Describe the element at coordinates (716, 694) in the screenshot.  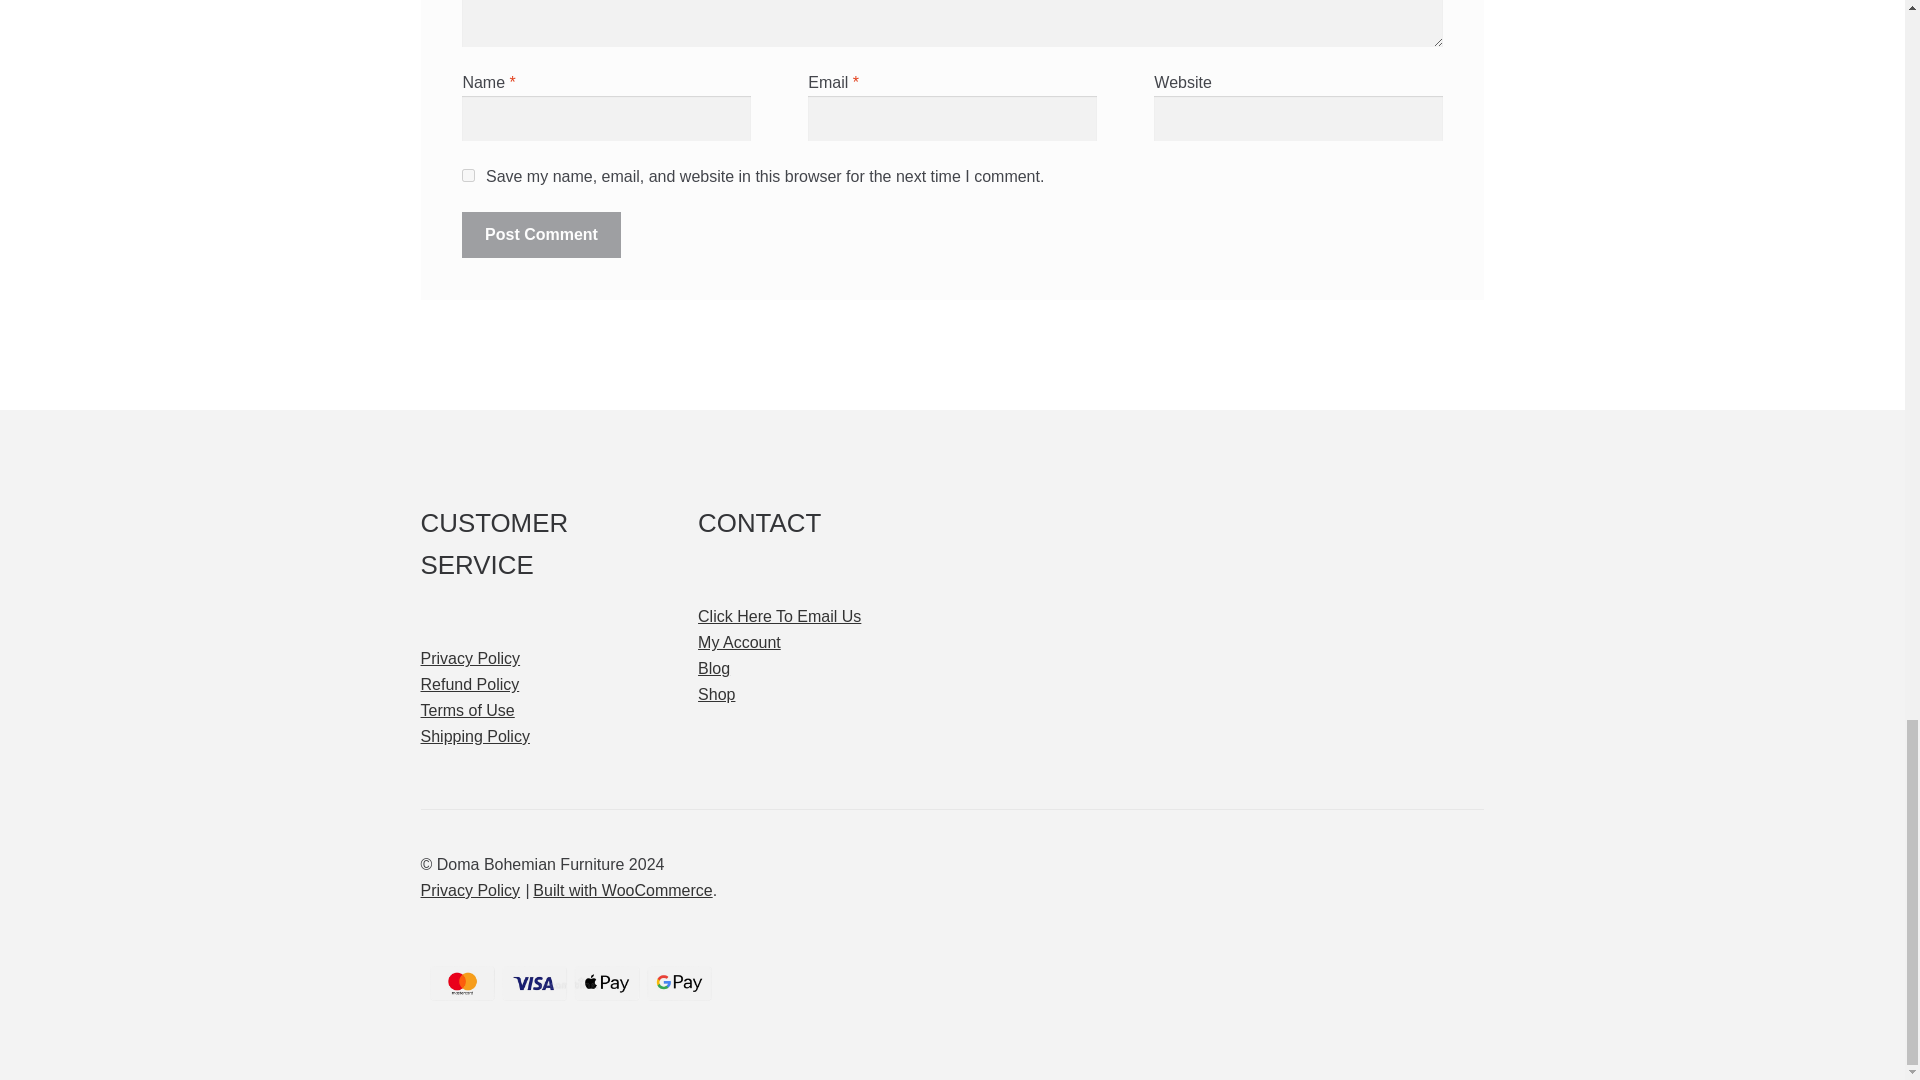
I see `Shop` at that location.